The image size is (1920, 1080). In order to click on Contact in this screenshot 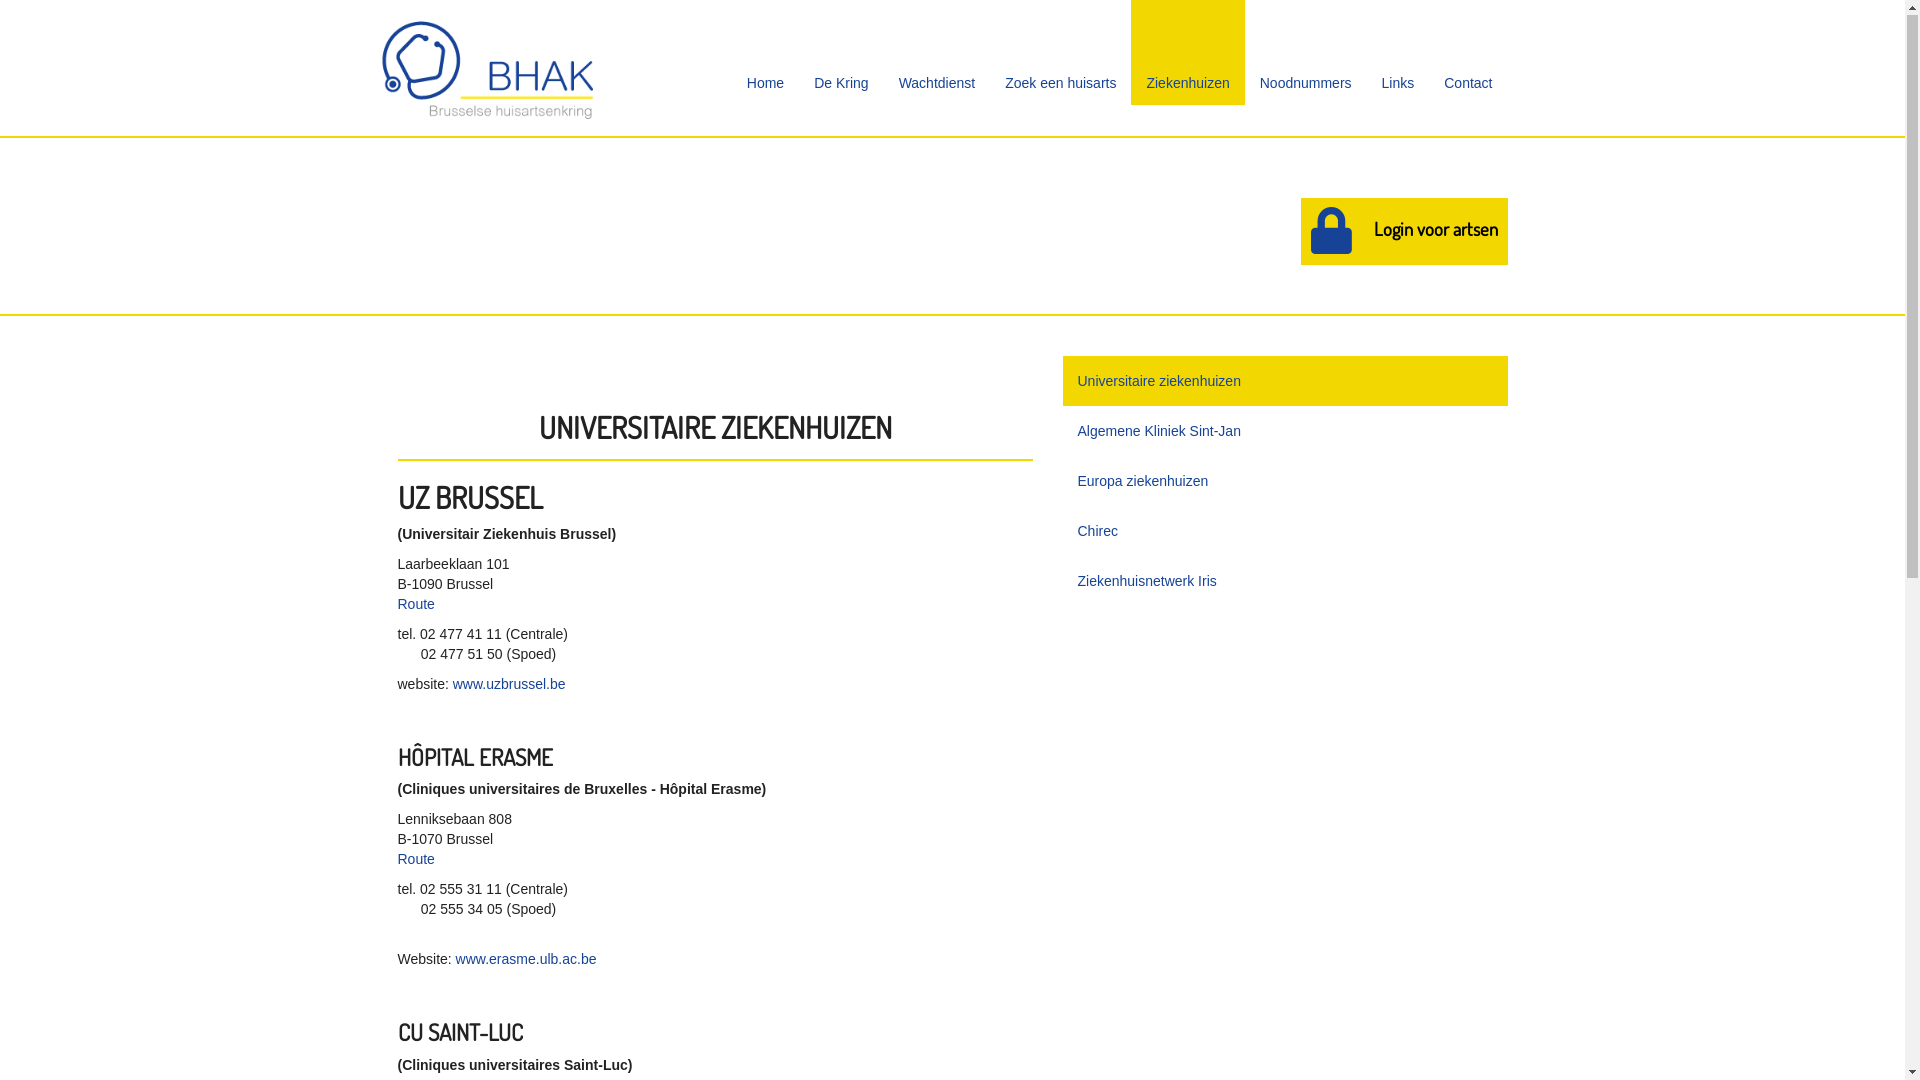, I will do `click(1468, 54)`.